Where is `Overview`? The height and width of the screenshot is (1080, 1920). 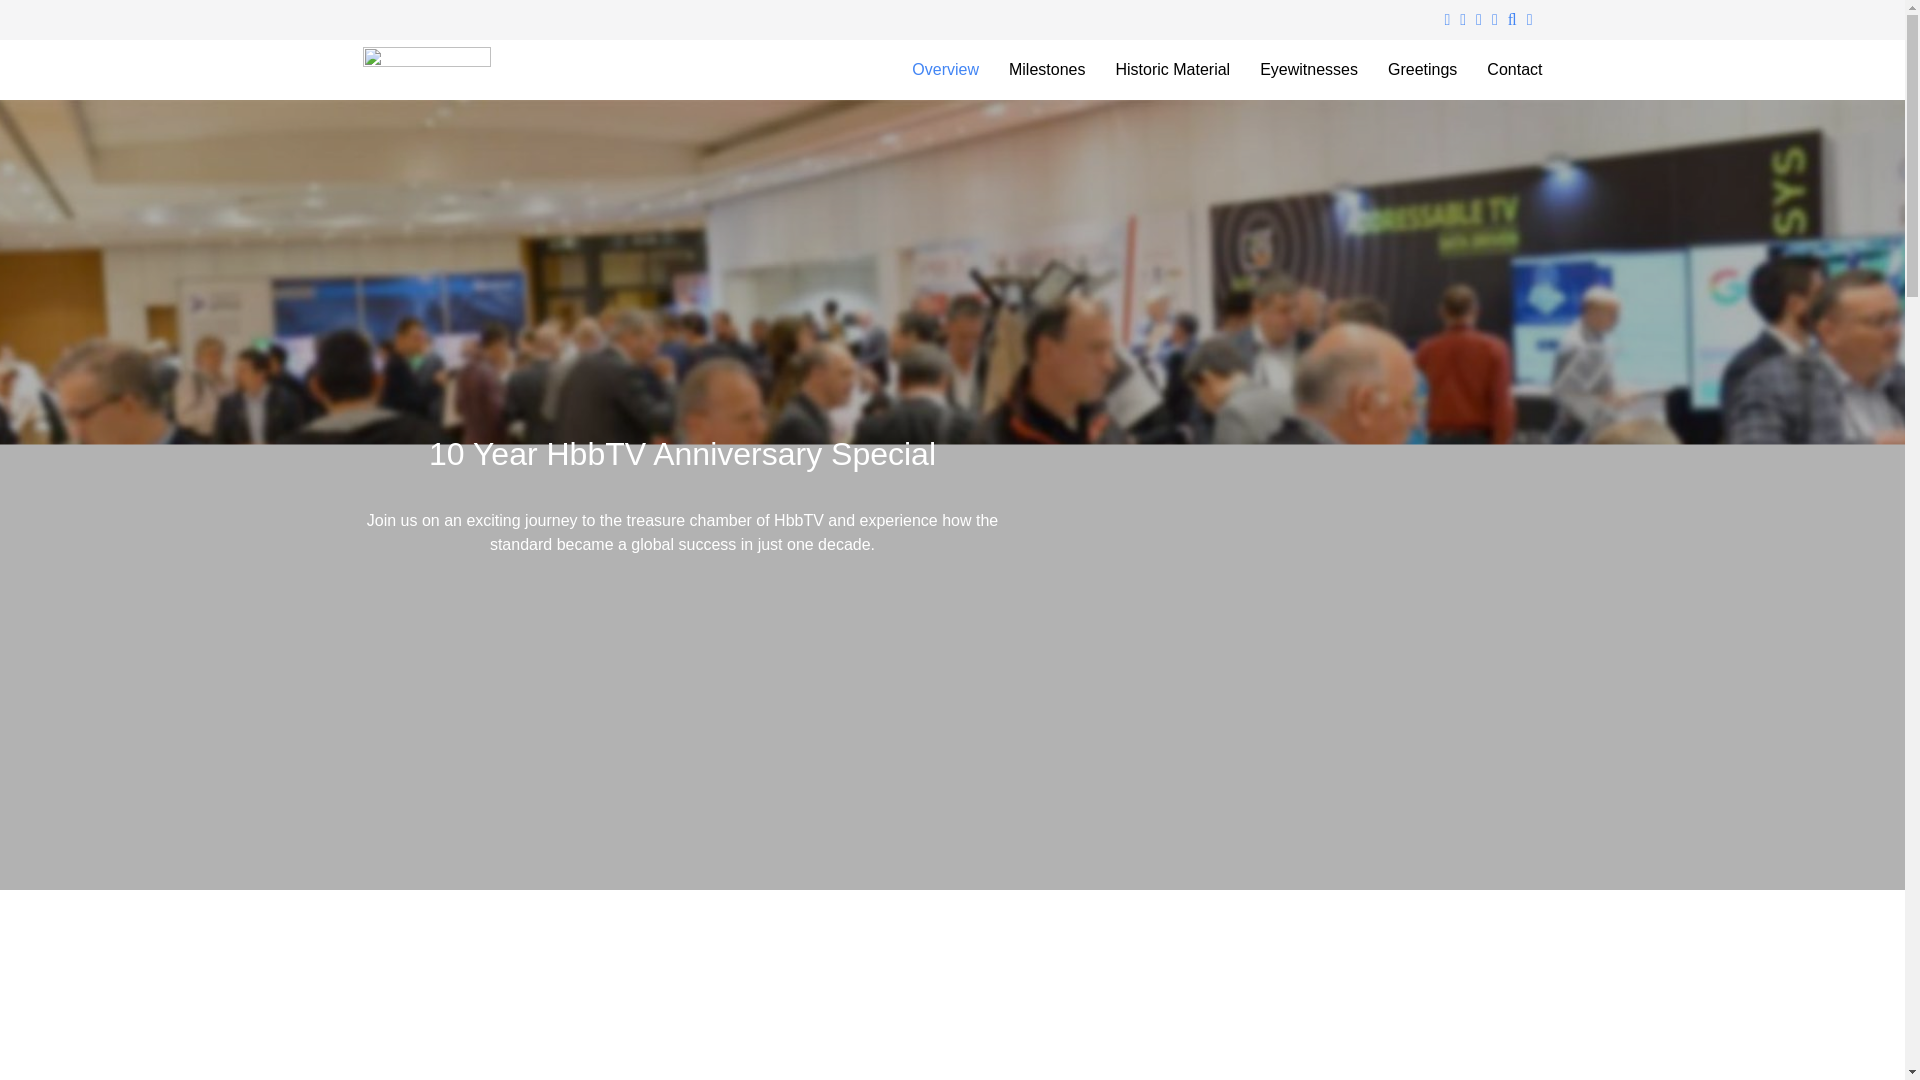 Overview is located at coordinates (946, 70).